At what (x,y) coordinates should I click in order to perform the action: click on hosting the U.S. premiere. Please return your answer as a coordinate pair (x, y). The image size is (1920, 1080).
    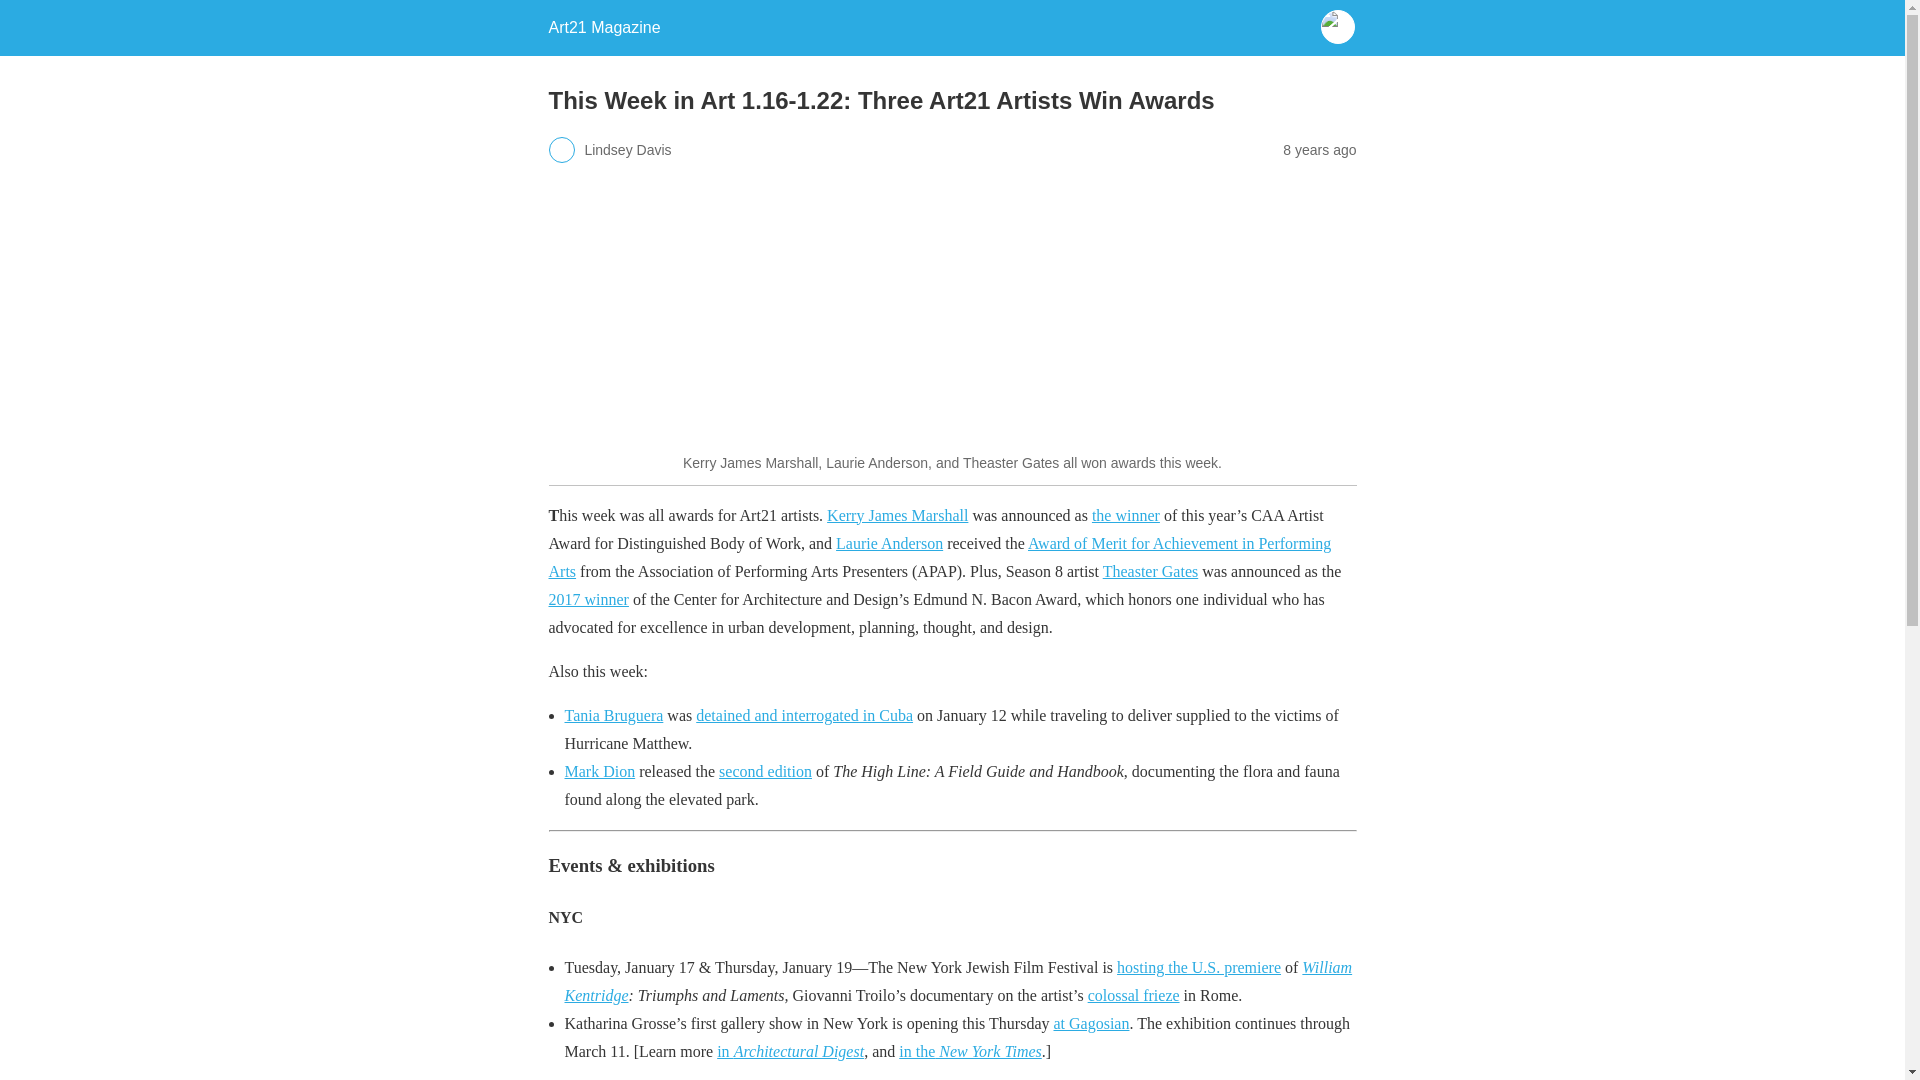
    Looking at the image, I should click on (1198, 968).